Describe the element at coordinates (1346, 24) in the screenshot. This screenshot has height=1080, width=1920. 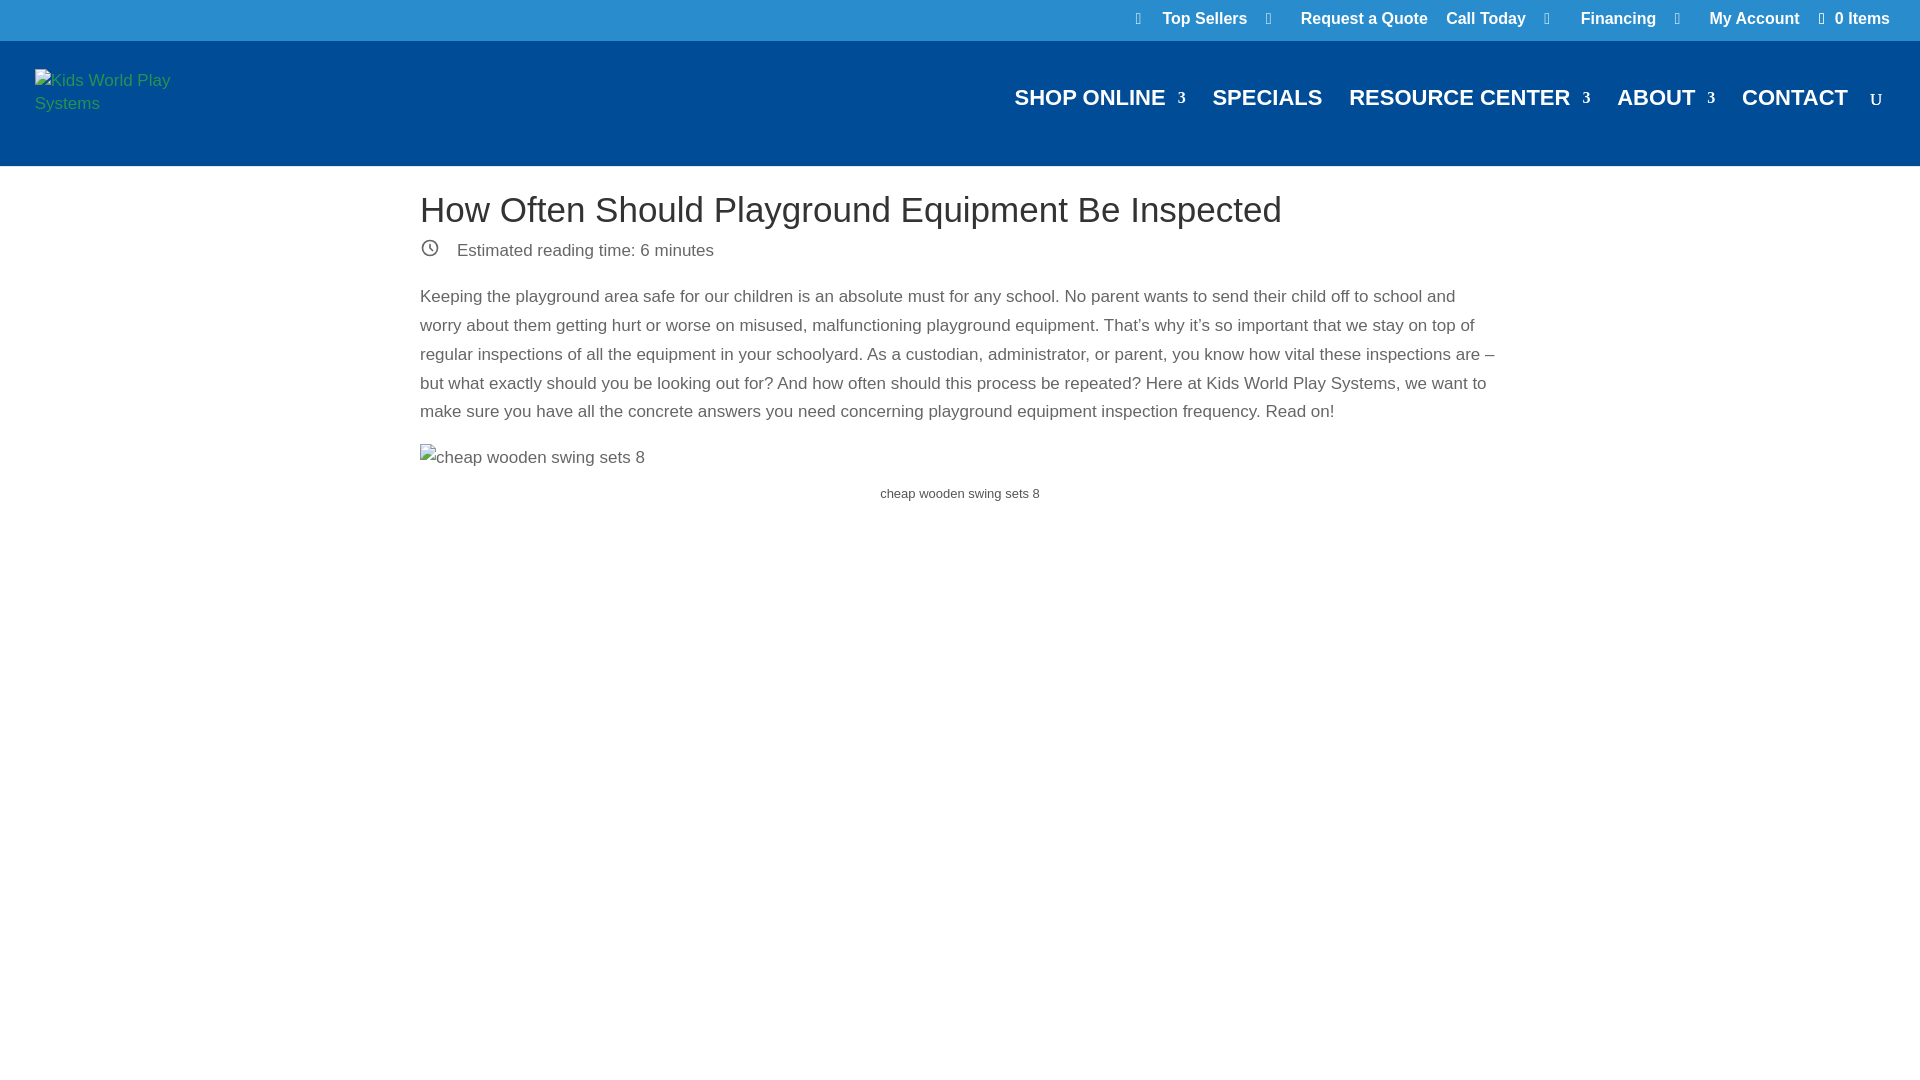
I see `Request a Quote` at that location.